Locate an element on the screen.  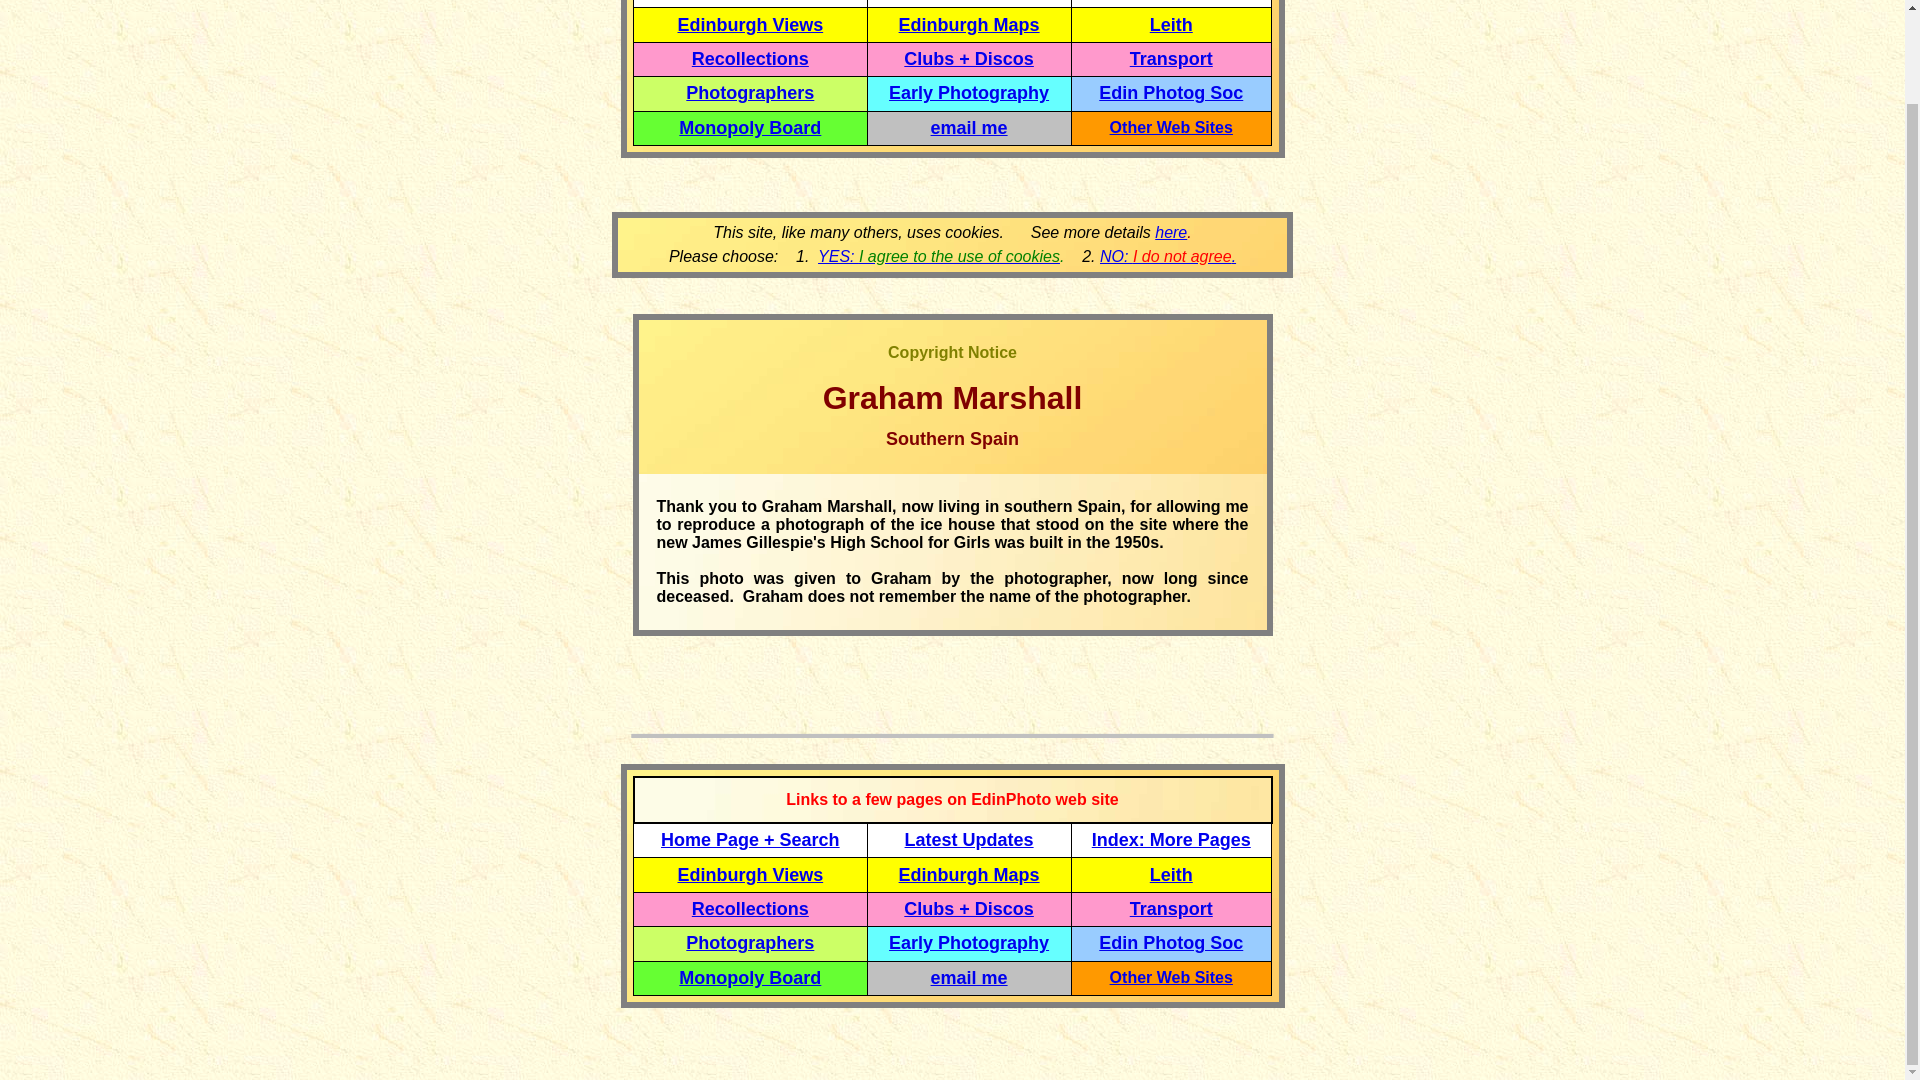
Leith is located at coordinates (1171, 876).